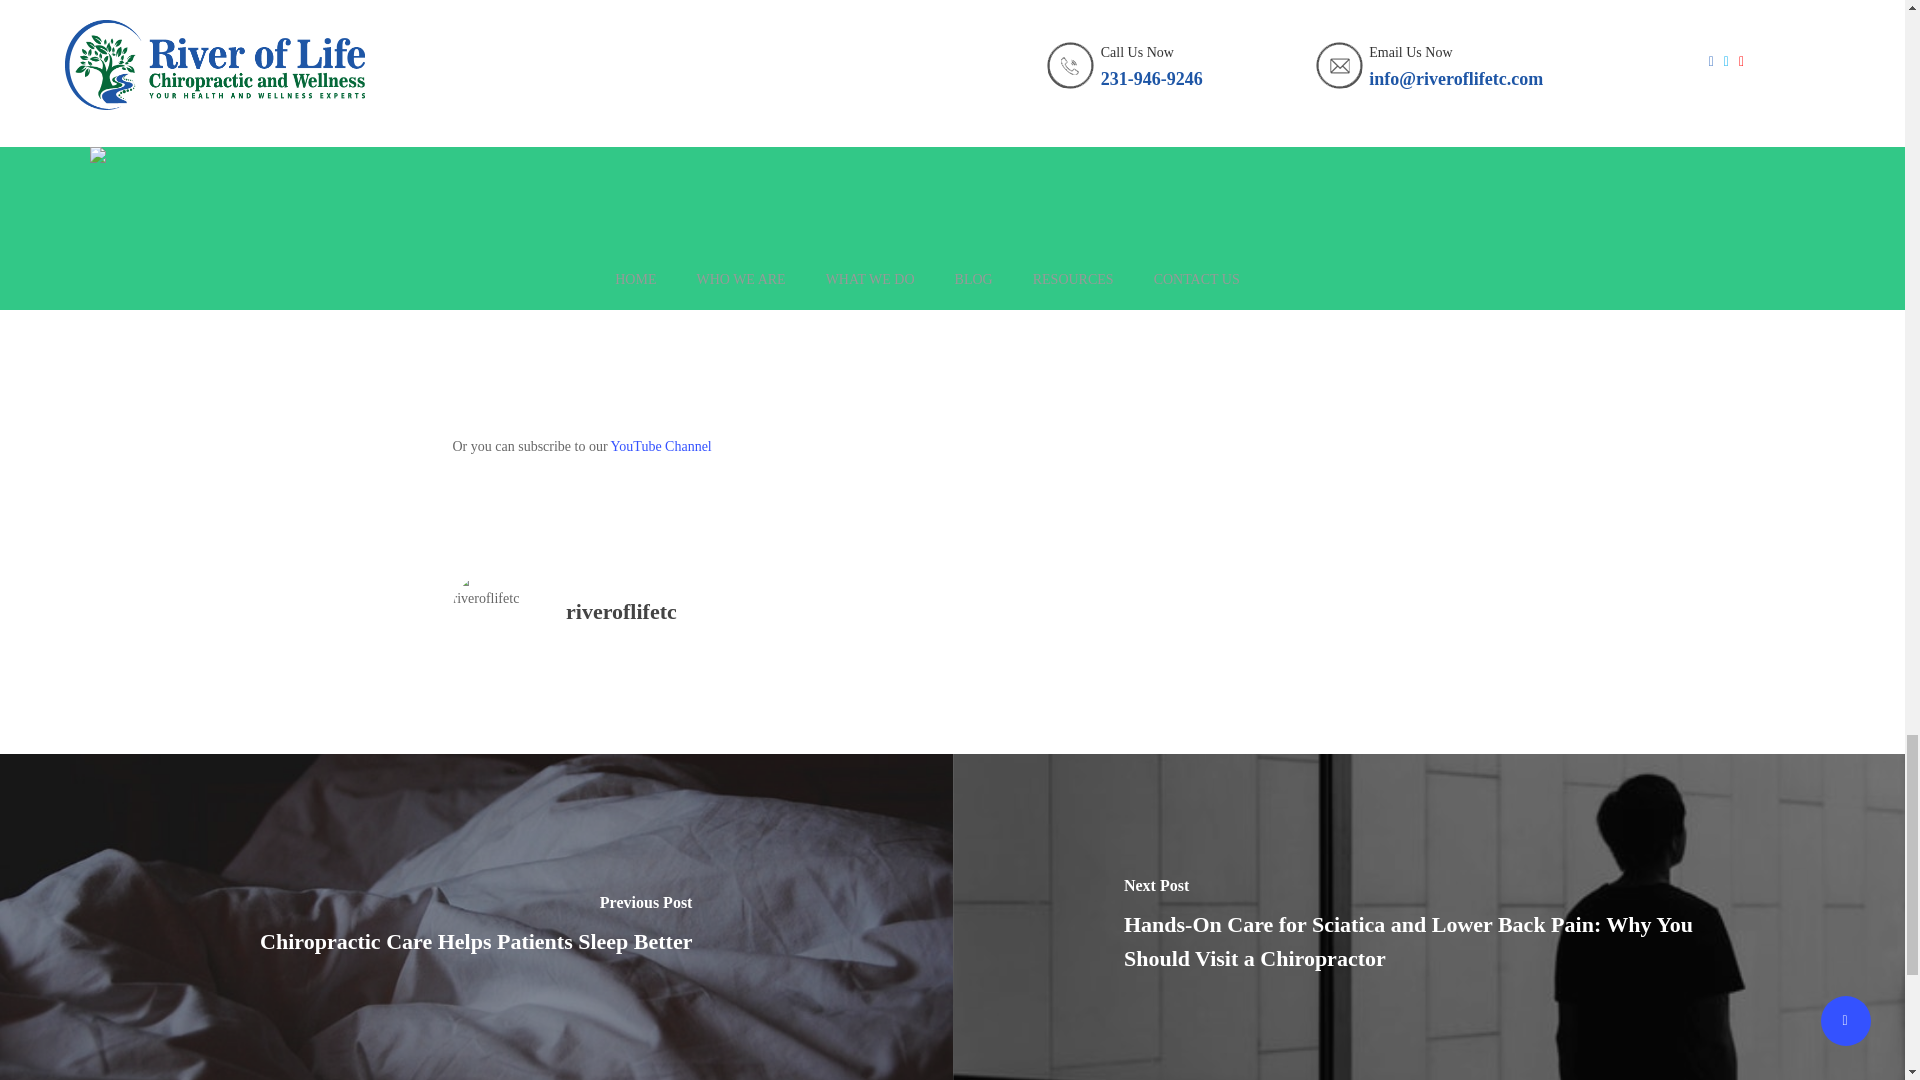 The height and width of the screenshot is (1080, 1920). What do you see at coordinates (622, 612) in the screenshot?
I see `riveroflifetc` at bounding box center [622, 612].